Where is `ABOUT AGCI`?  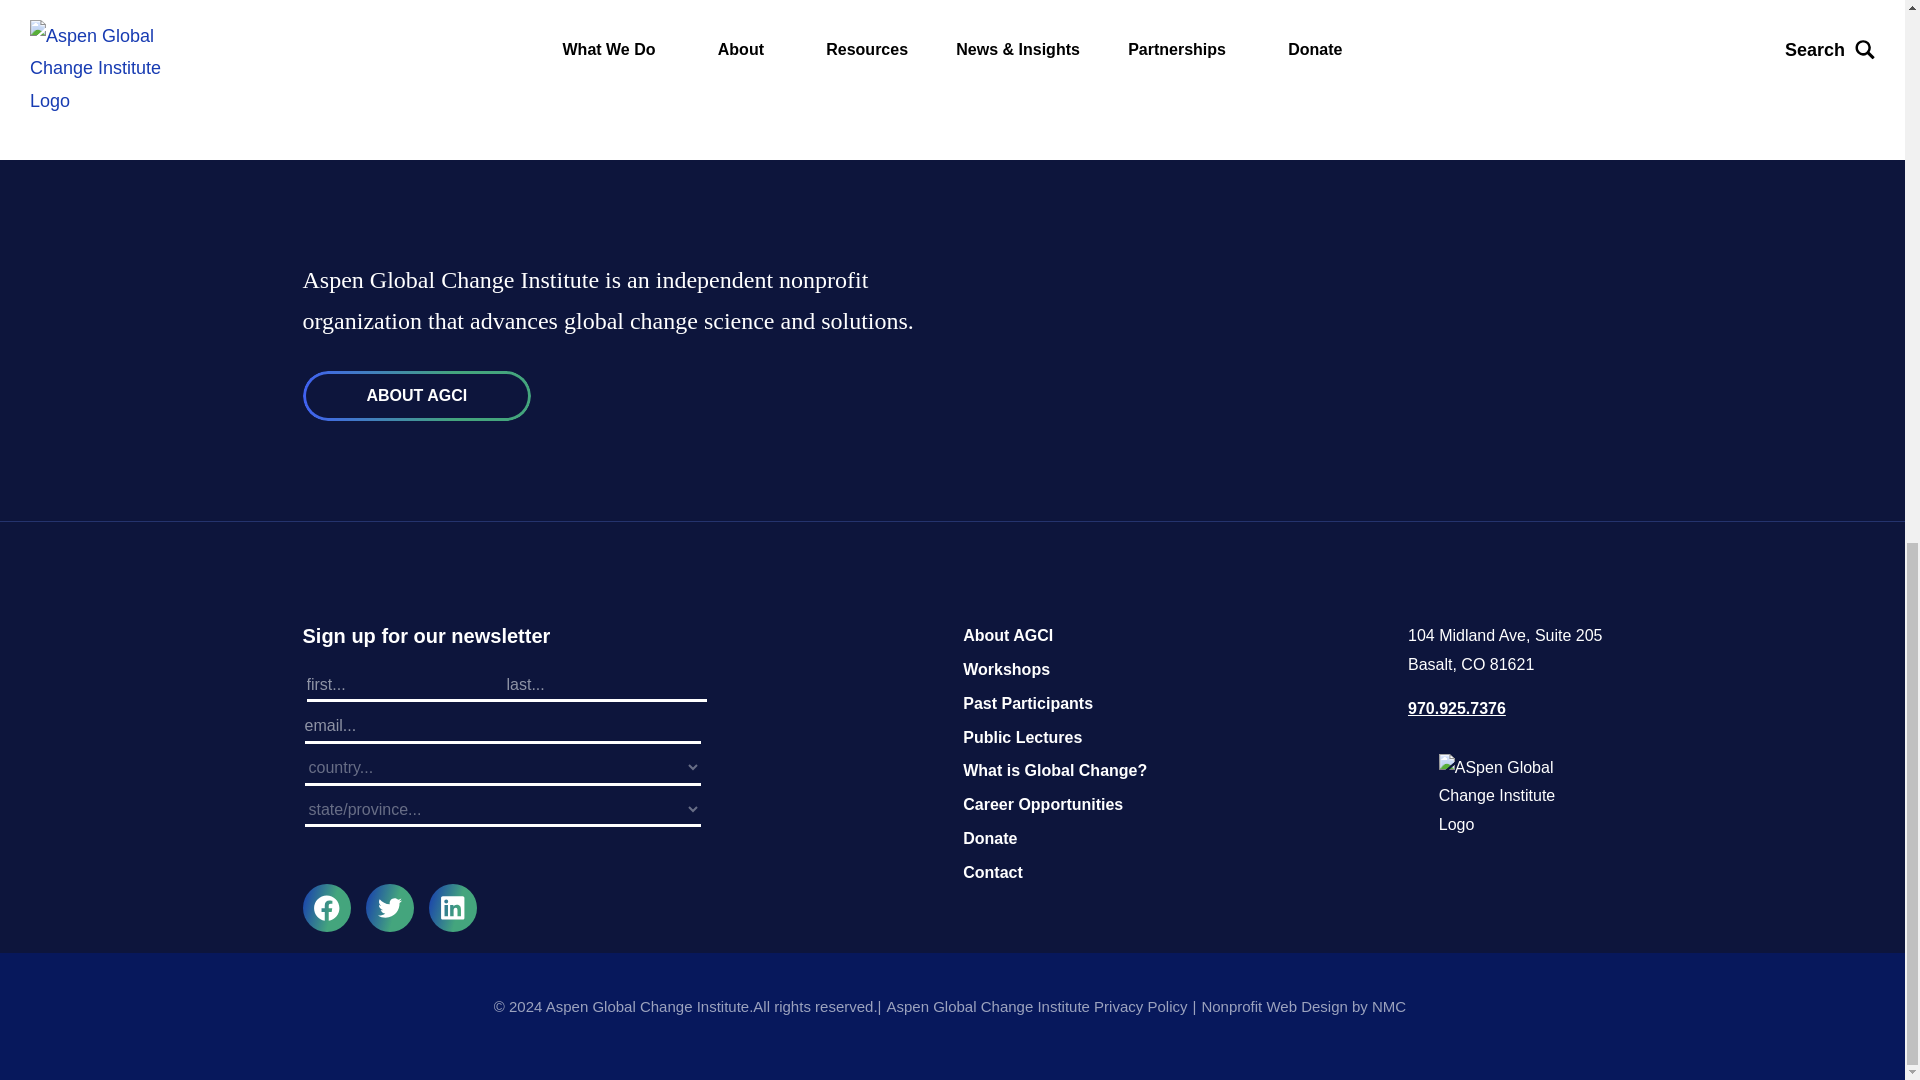
ABOUT AGCI is located at coordinates (416, 396).